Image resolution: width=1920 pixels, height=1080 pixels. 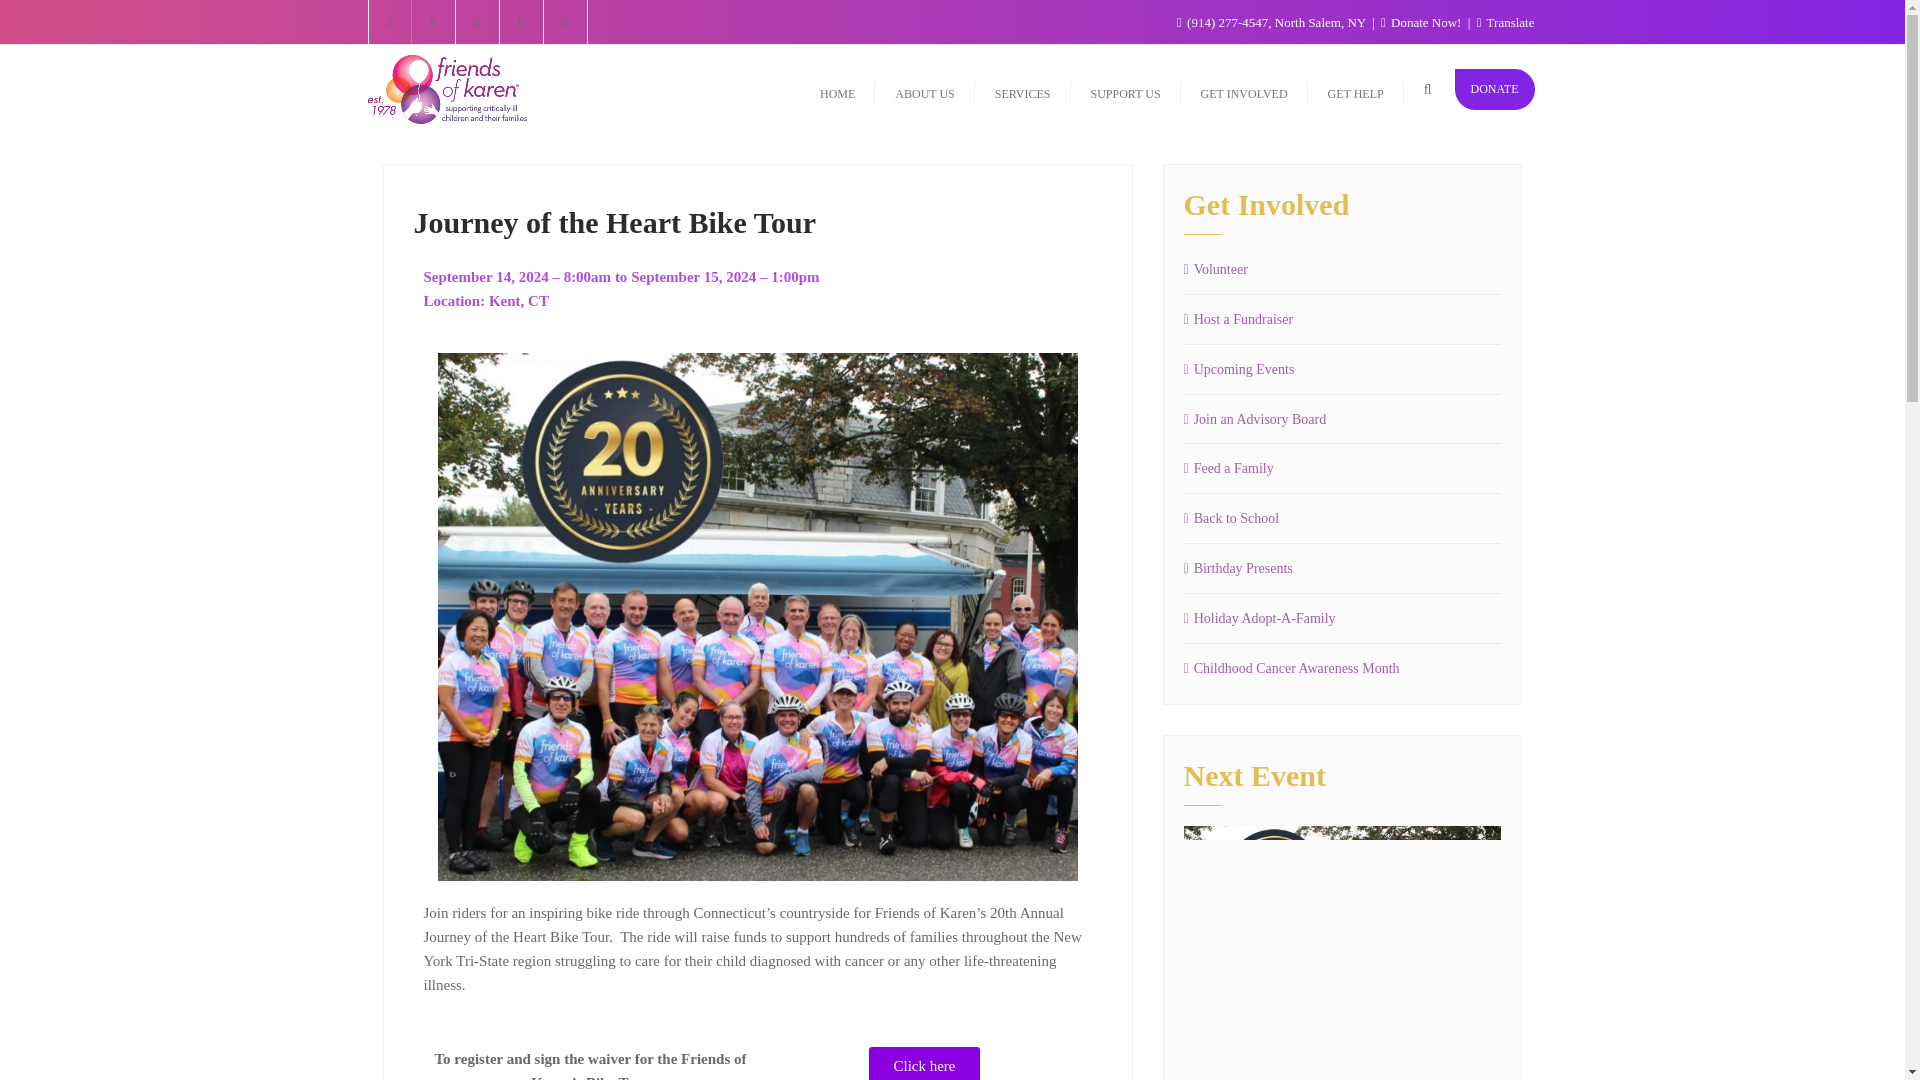 What do you see at coordinates (1422, 22) in the screenshot?
I see `Donate Now!` at bounding box center [1422, 22].